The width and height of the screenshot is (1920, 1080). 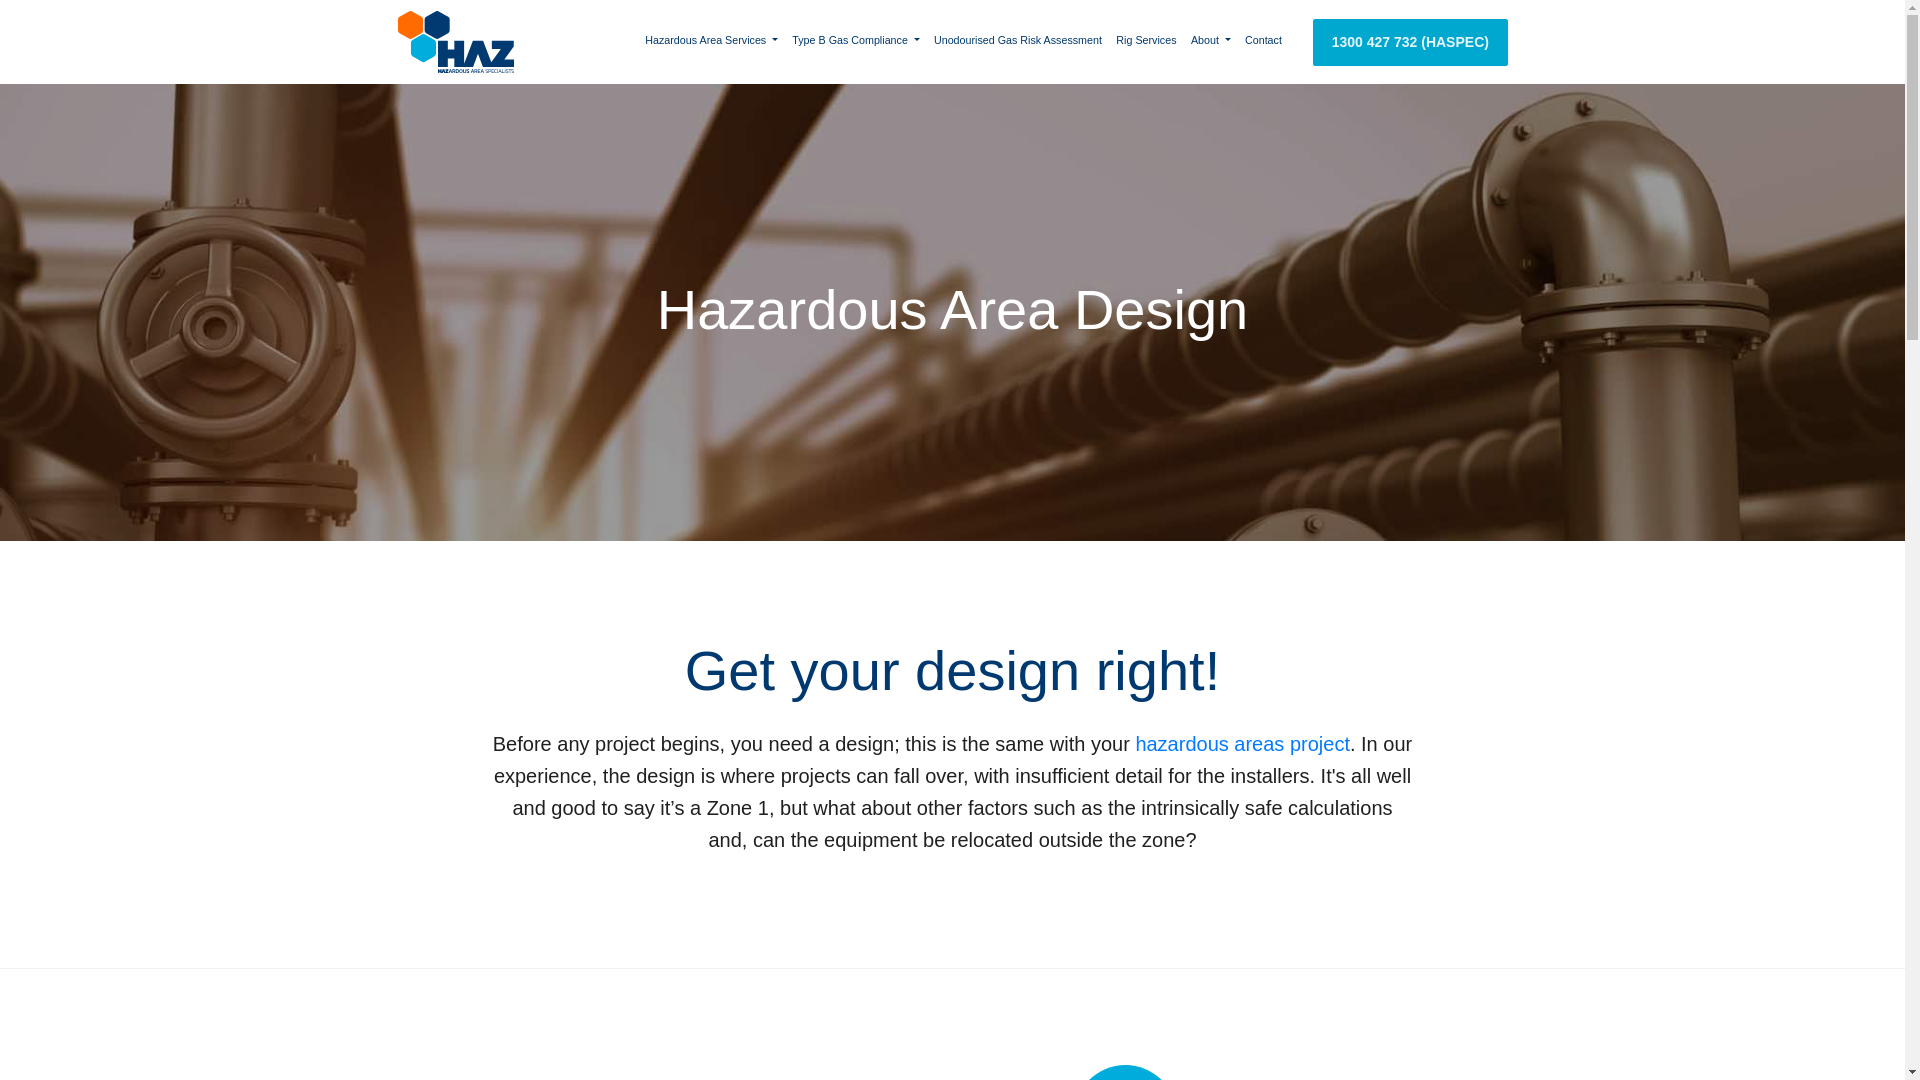 I want to click on hazardous areas project, so click(x=1242, y=744).